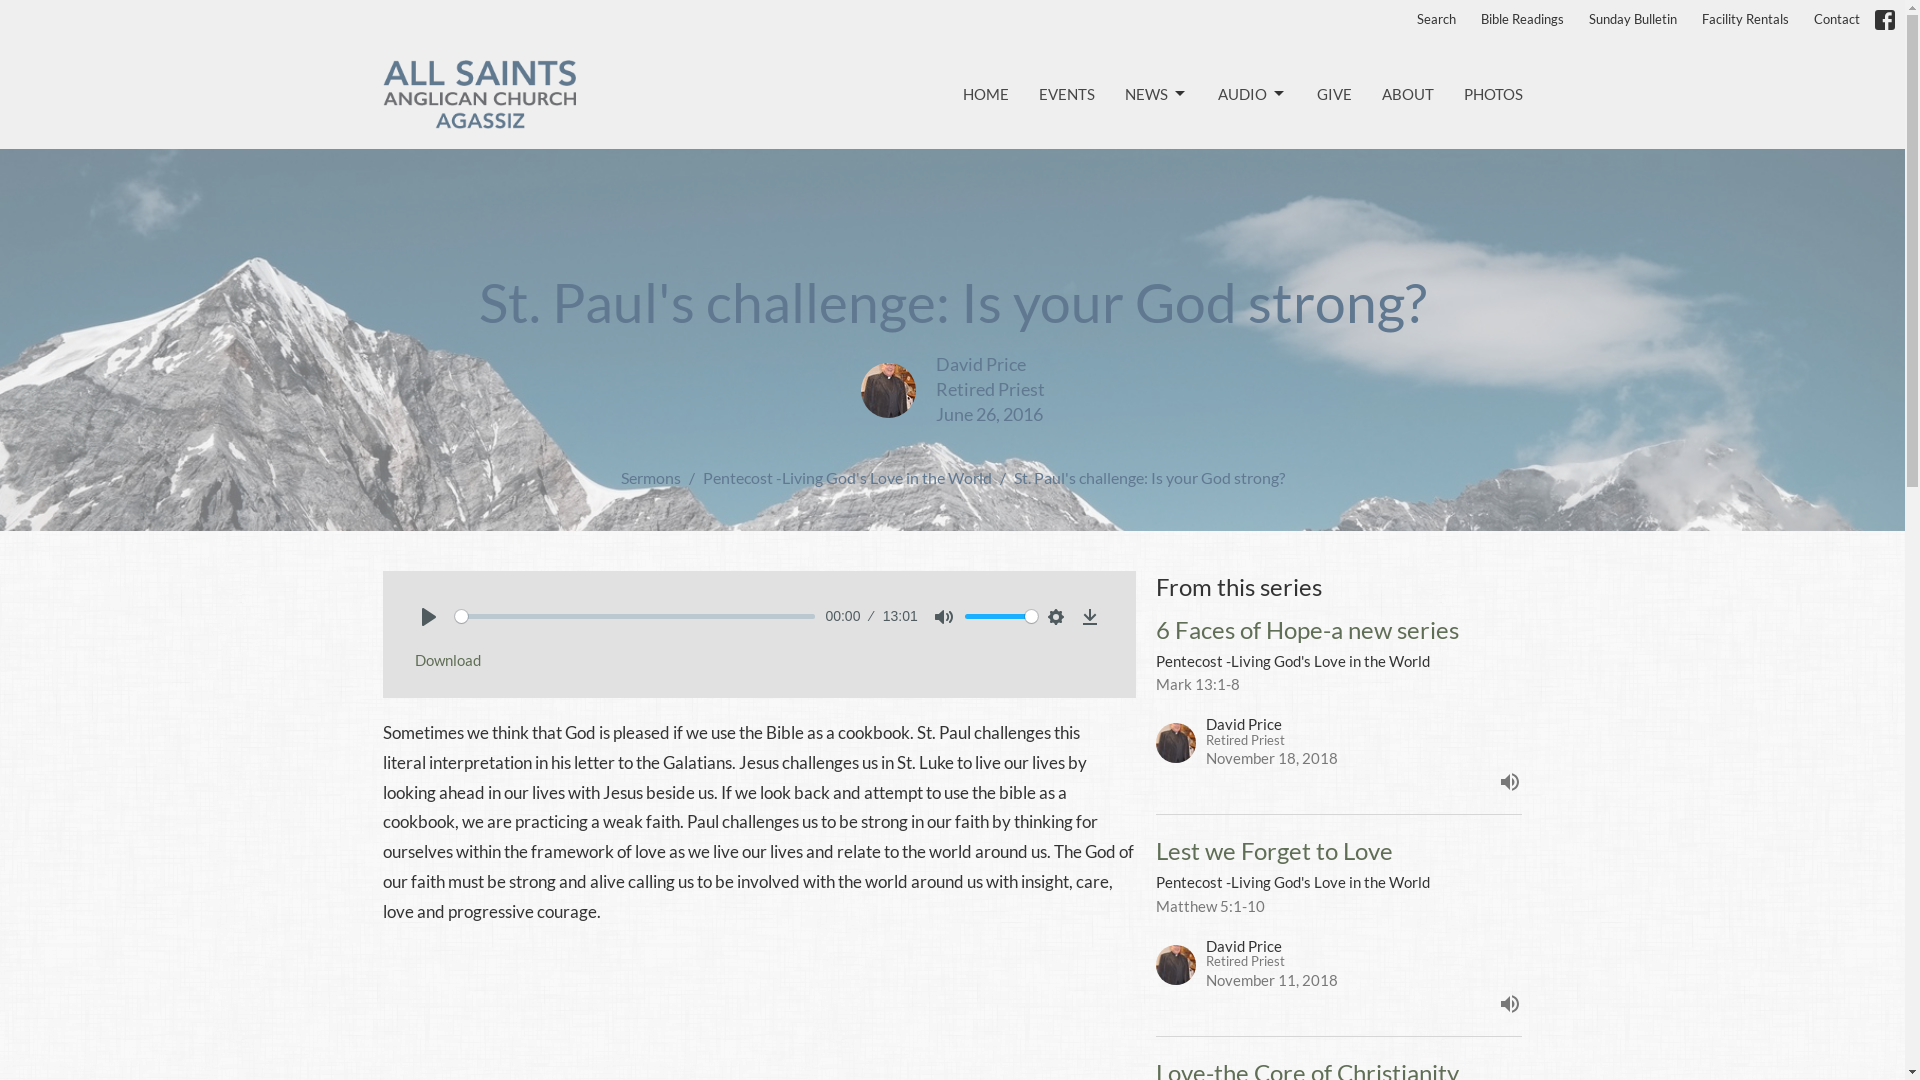 The height and width of the screenshot is (1080, 1920). Describe the element at coordinates (1408, 94) in the screenshot. I see `ABOUT` at that location.